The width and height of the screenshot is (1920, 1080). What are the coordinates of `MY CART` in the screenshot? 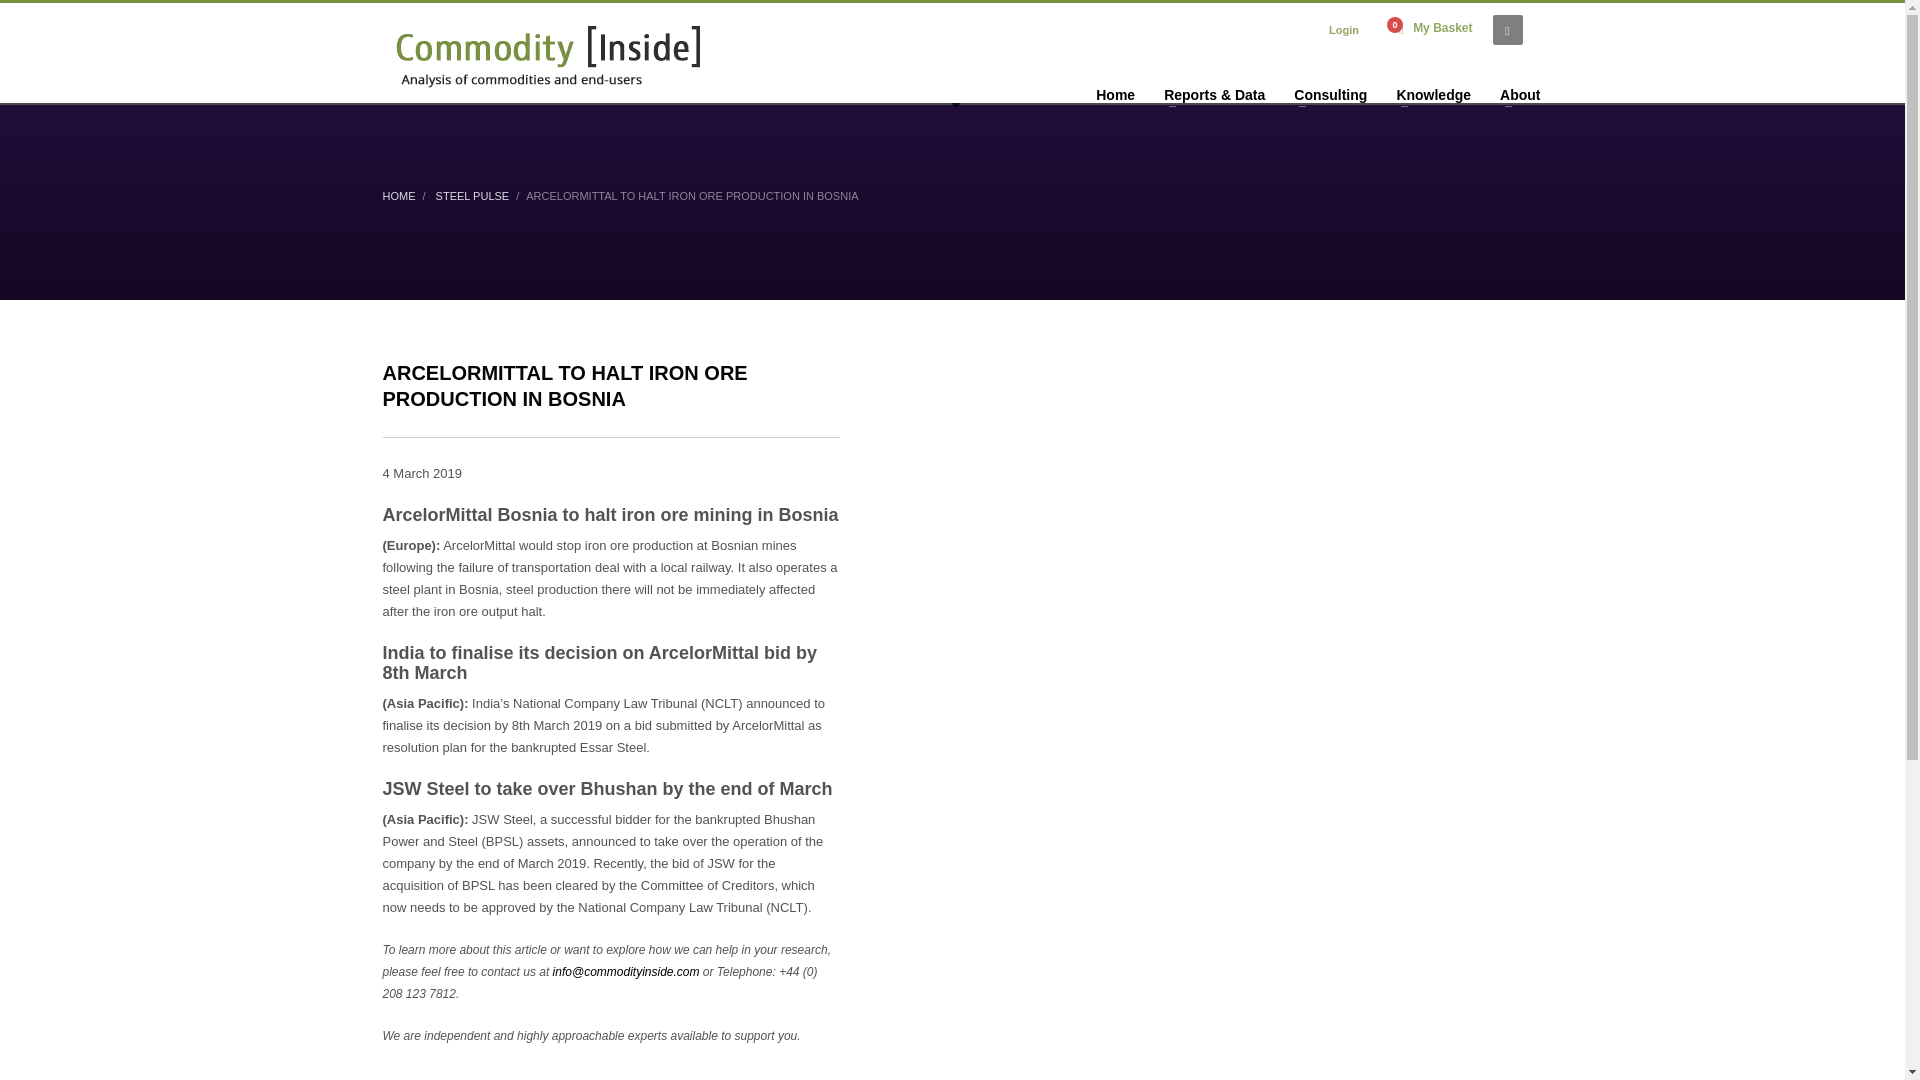 It's located at (1430, 30).